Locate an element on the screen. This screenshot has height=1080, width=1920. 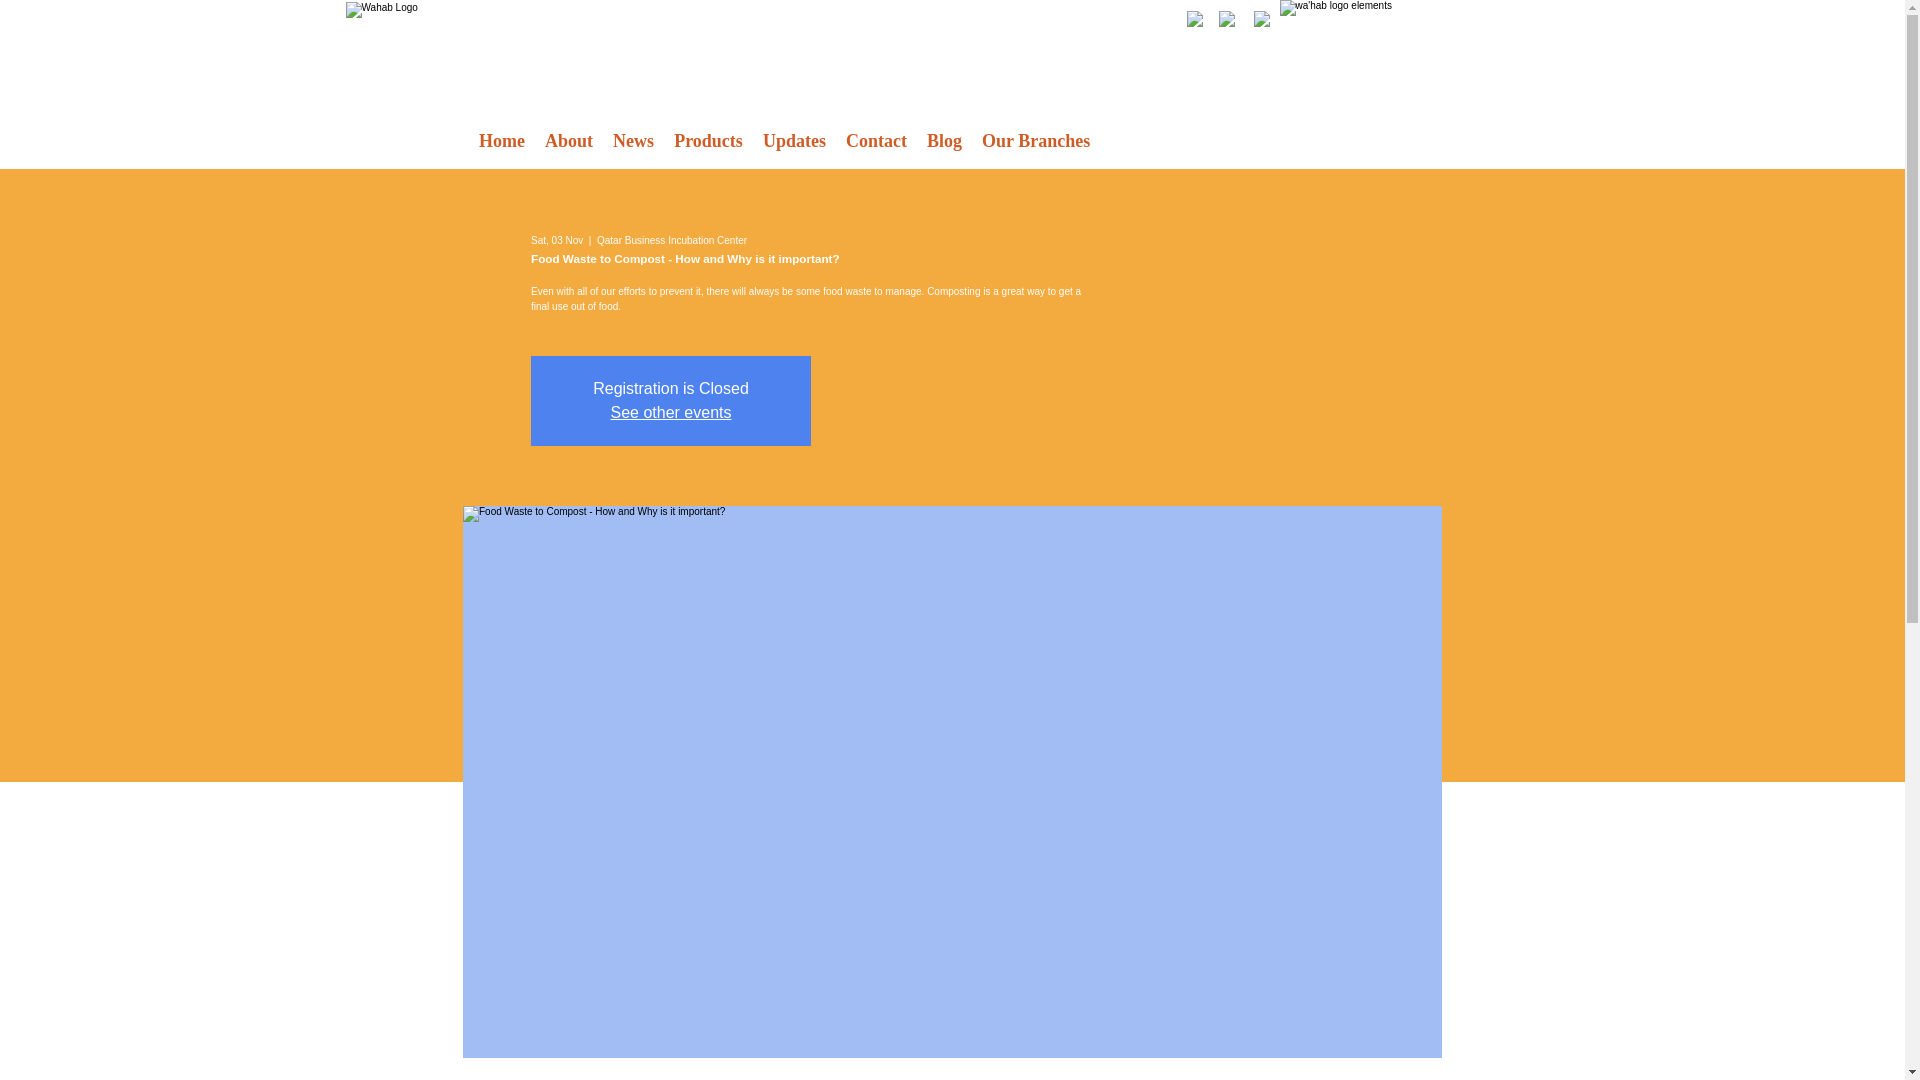
Contact is located at coordinates (876, 140).